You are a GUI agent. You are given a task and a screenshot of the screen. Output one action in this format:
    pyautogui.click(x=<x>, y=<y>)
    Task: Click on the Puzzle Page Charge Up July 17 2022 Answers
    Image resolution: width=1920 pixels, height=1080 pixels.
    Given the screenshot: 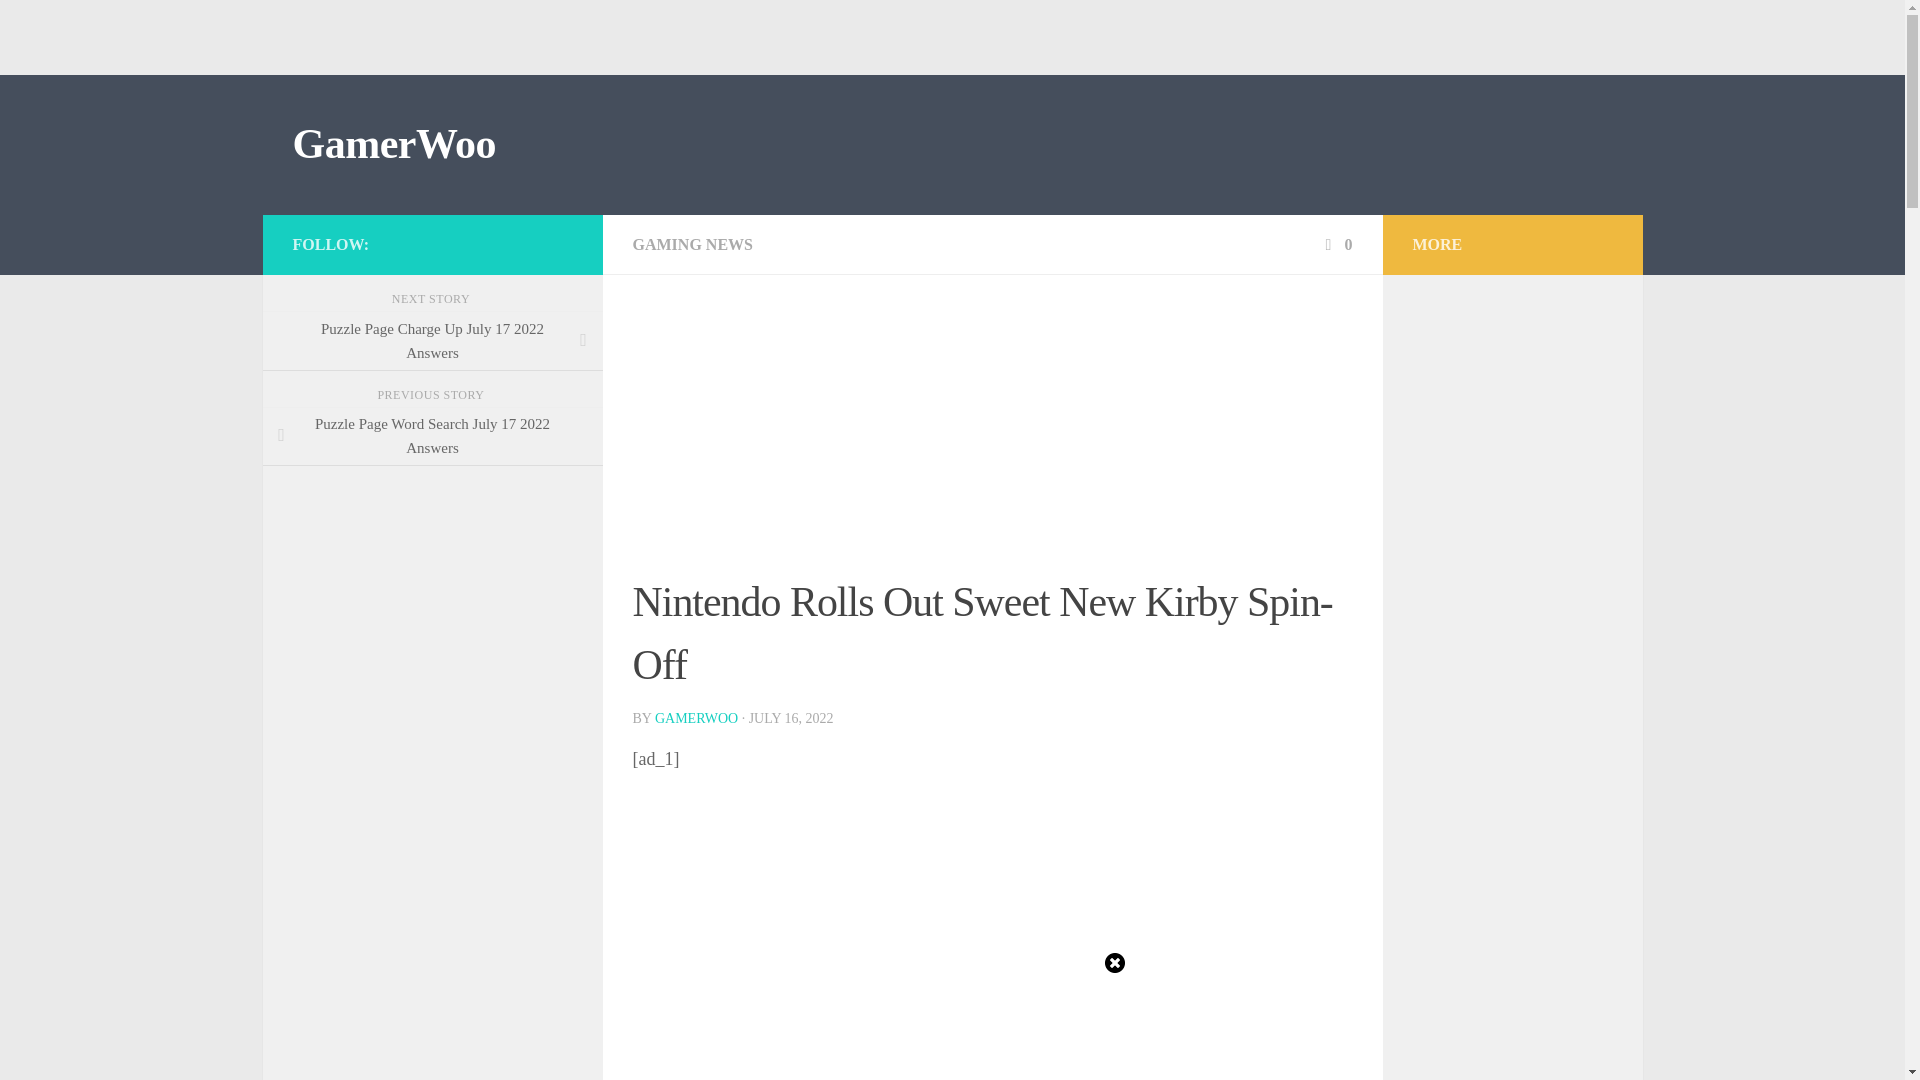 What is the action you would take?
    pyautogui.click(x=432, y=341)
    